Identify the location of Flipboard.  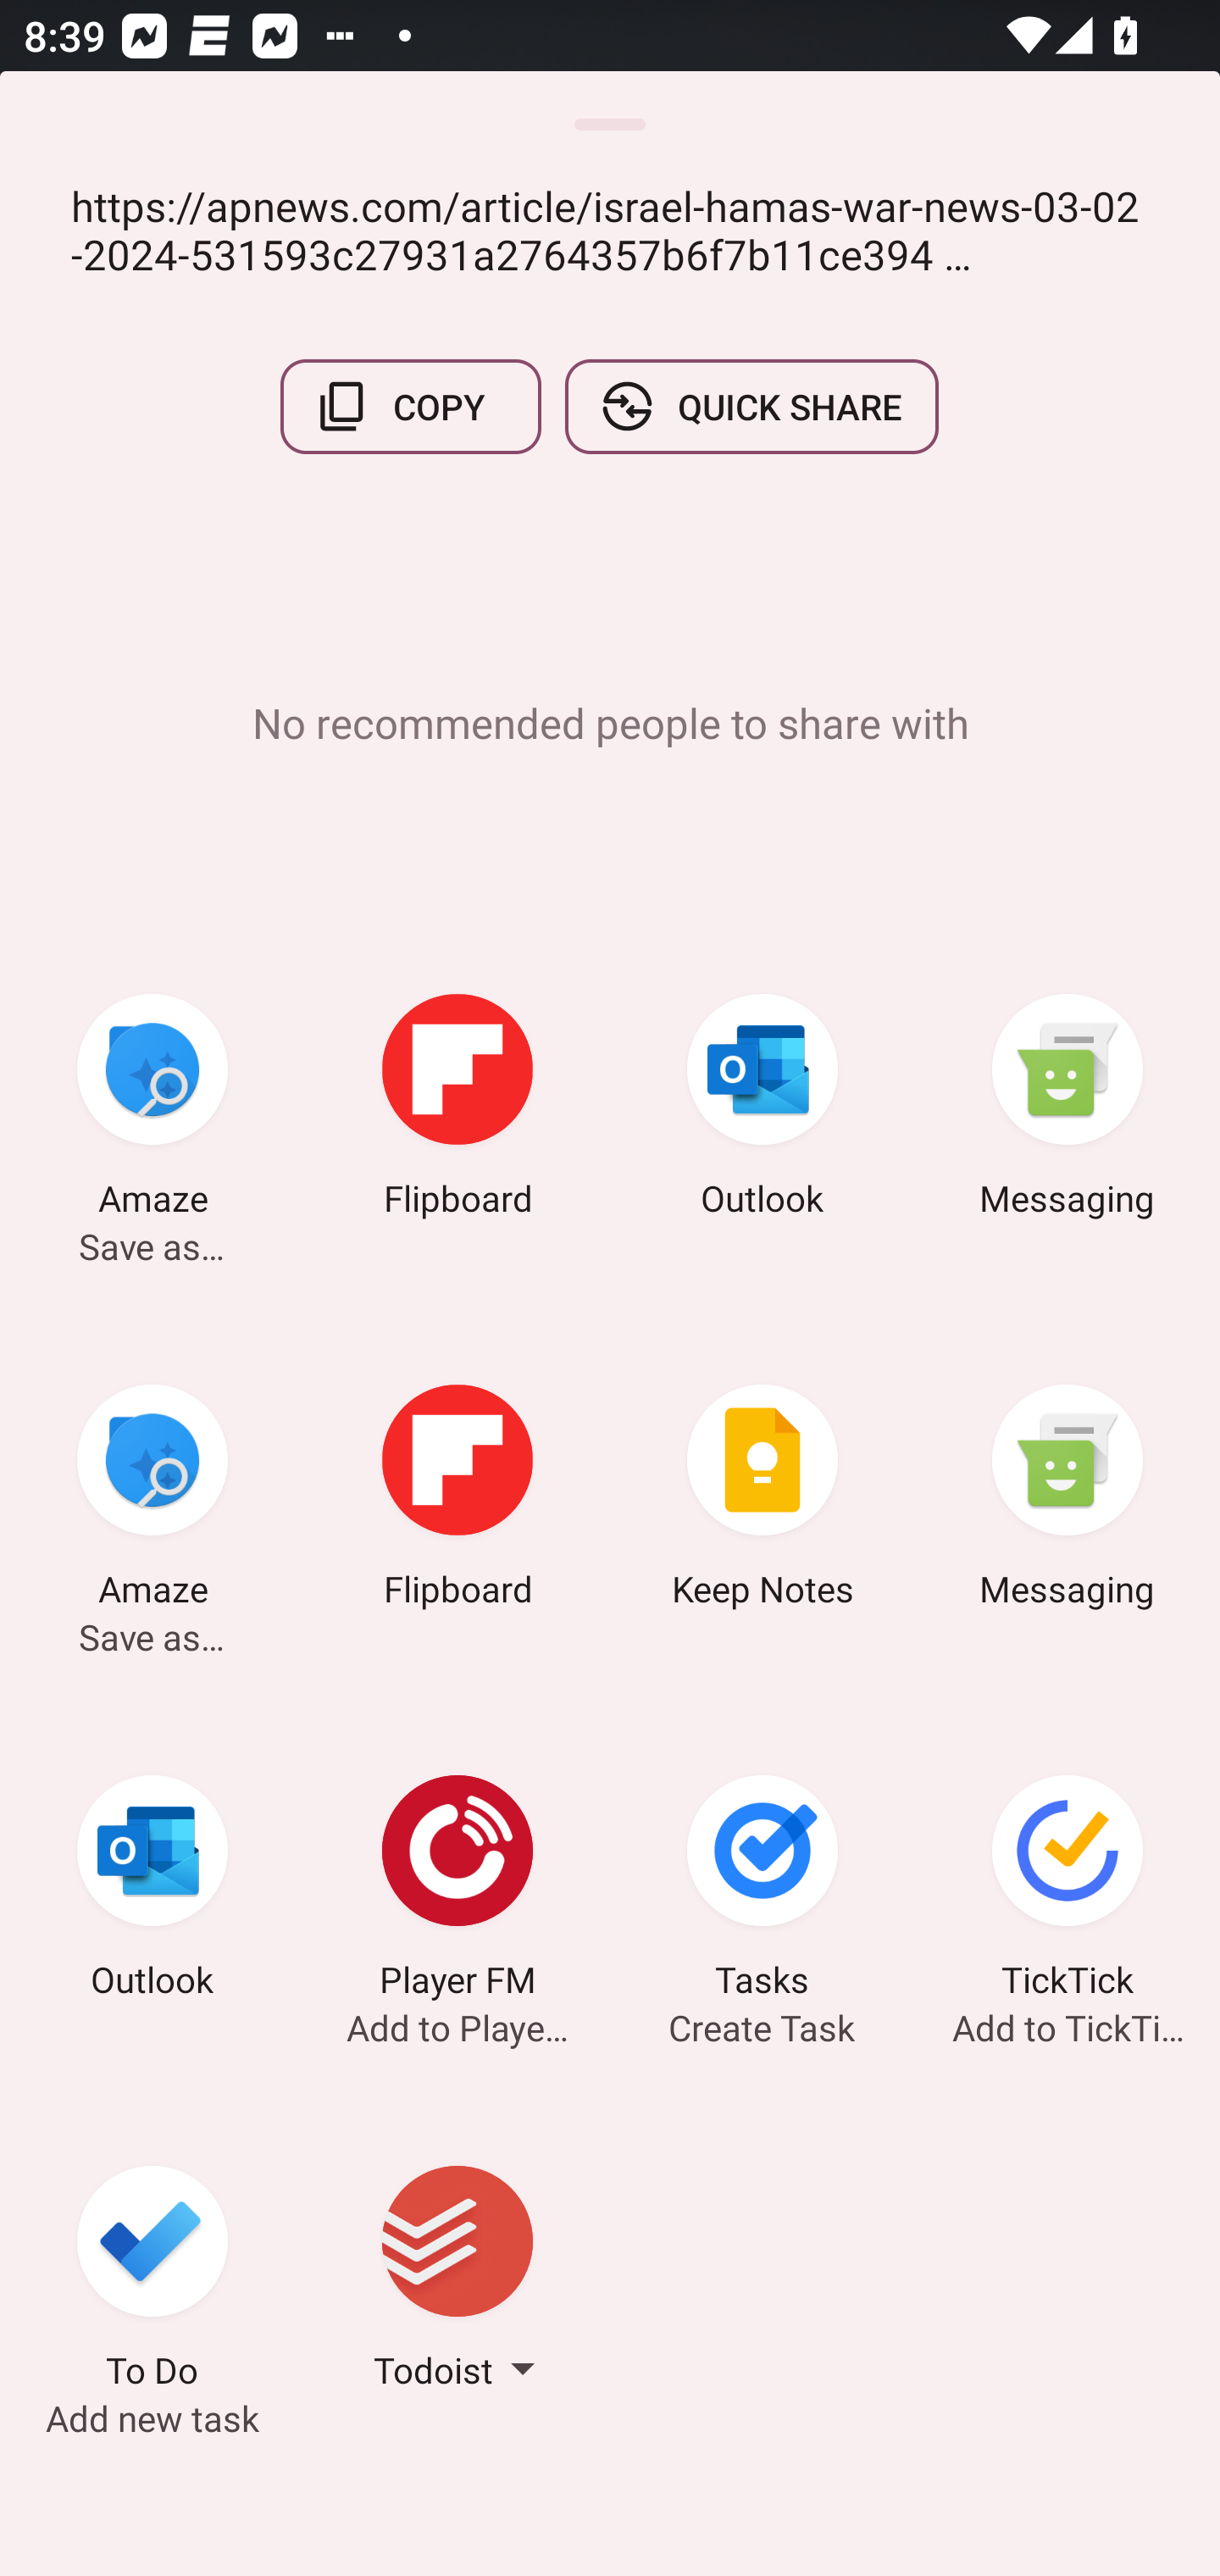
(457, 1502).